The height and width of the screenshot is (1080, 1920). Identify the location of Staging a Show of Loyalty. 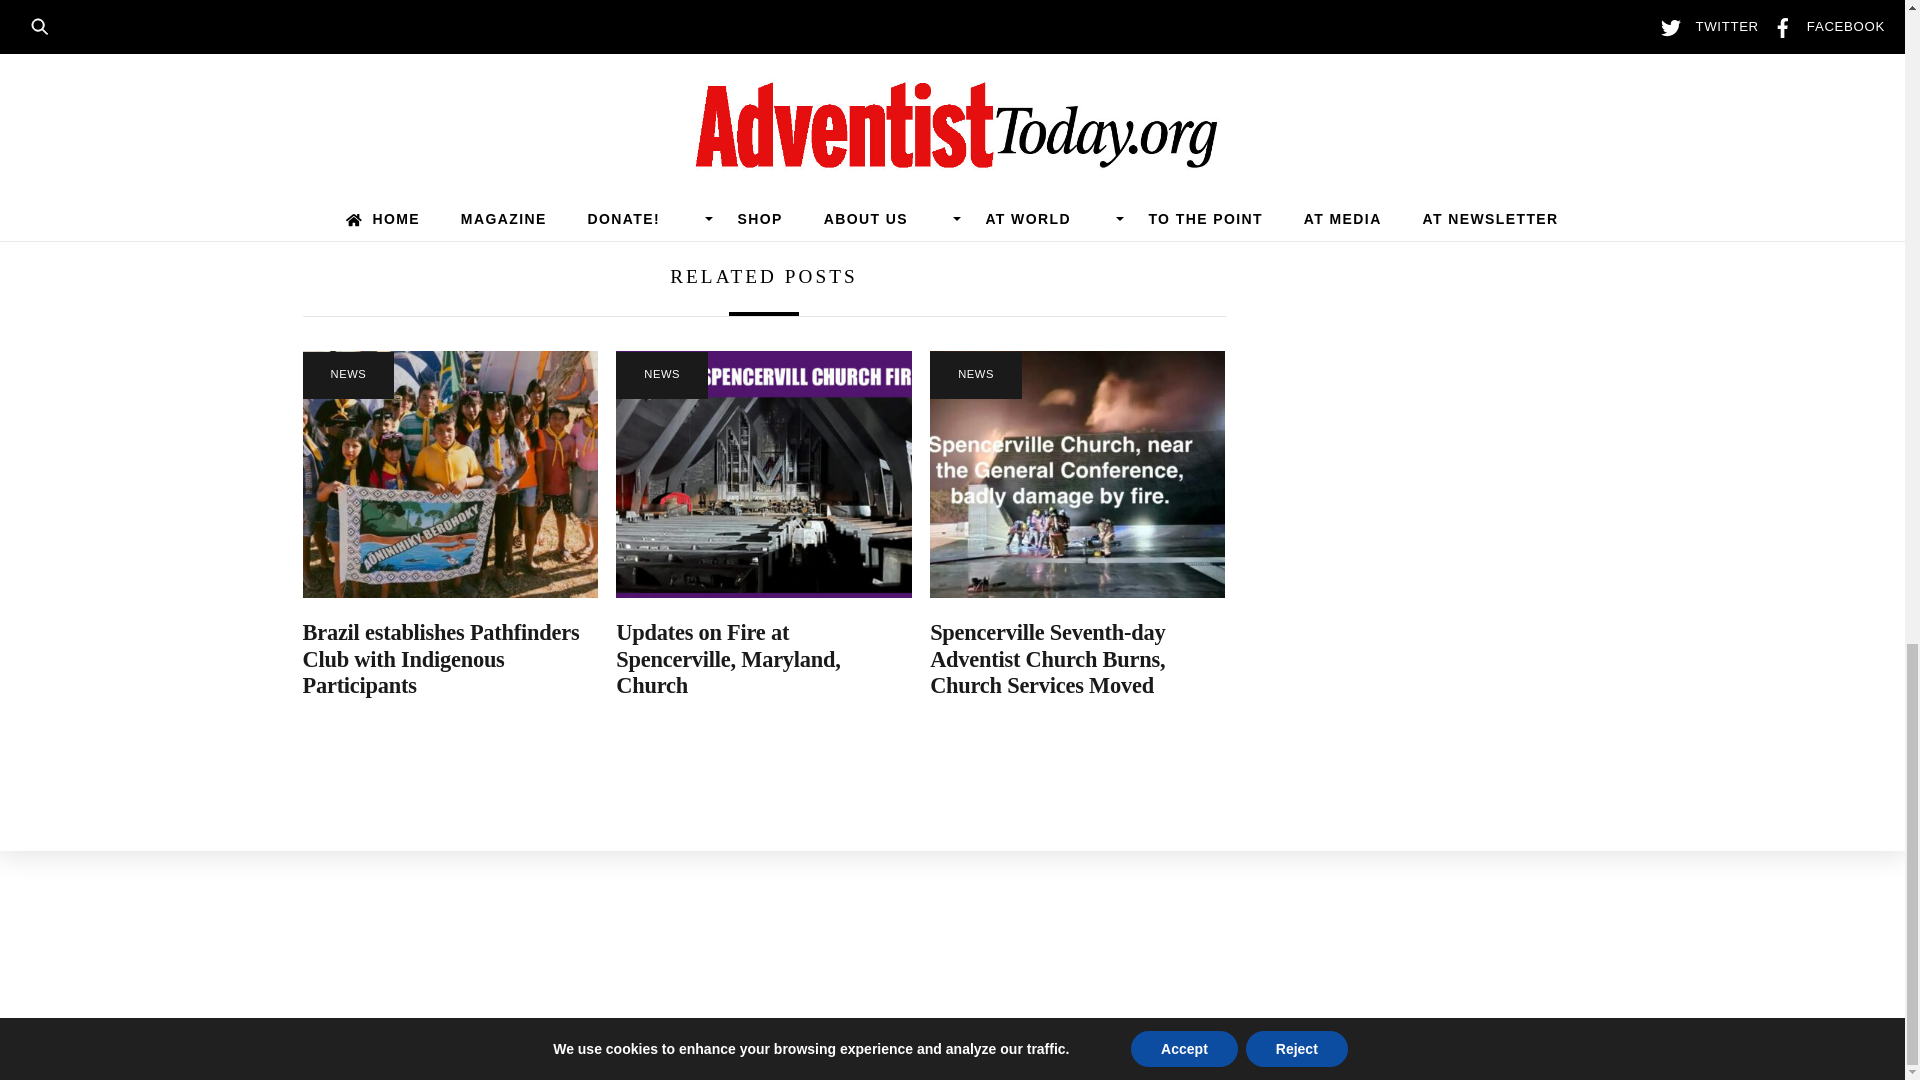
(1008, 170).